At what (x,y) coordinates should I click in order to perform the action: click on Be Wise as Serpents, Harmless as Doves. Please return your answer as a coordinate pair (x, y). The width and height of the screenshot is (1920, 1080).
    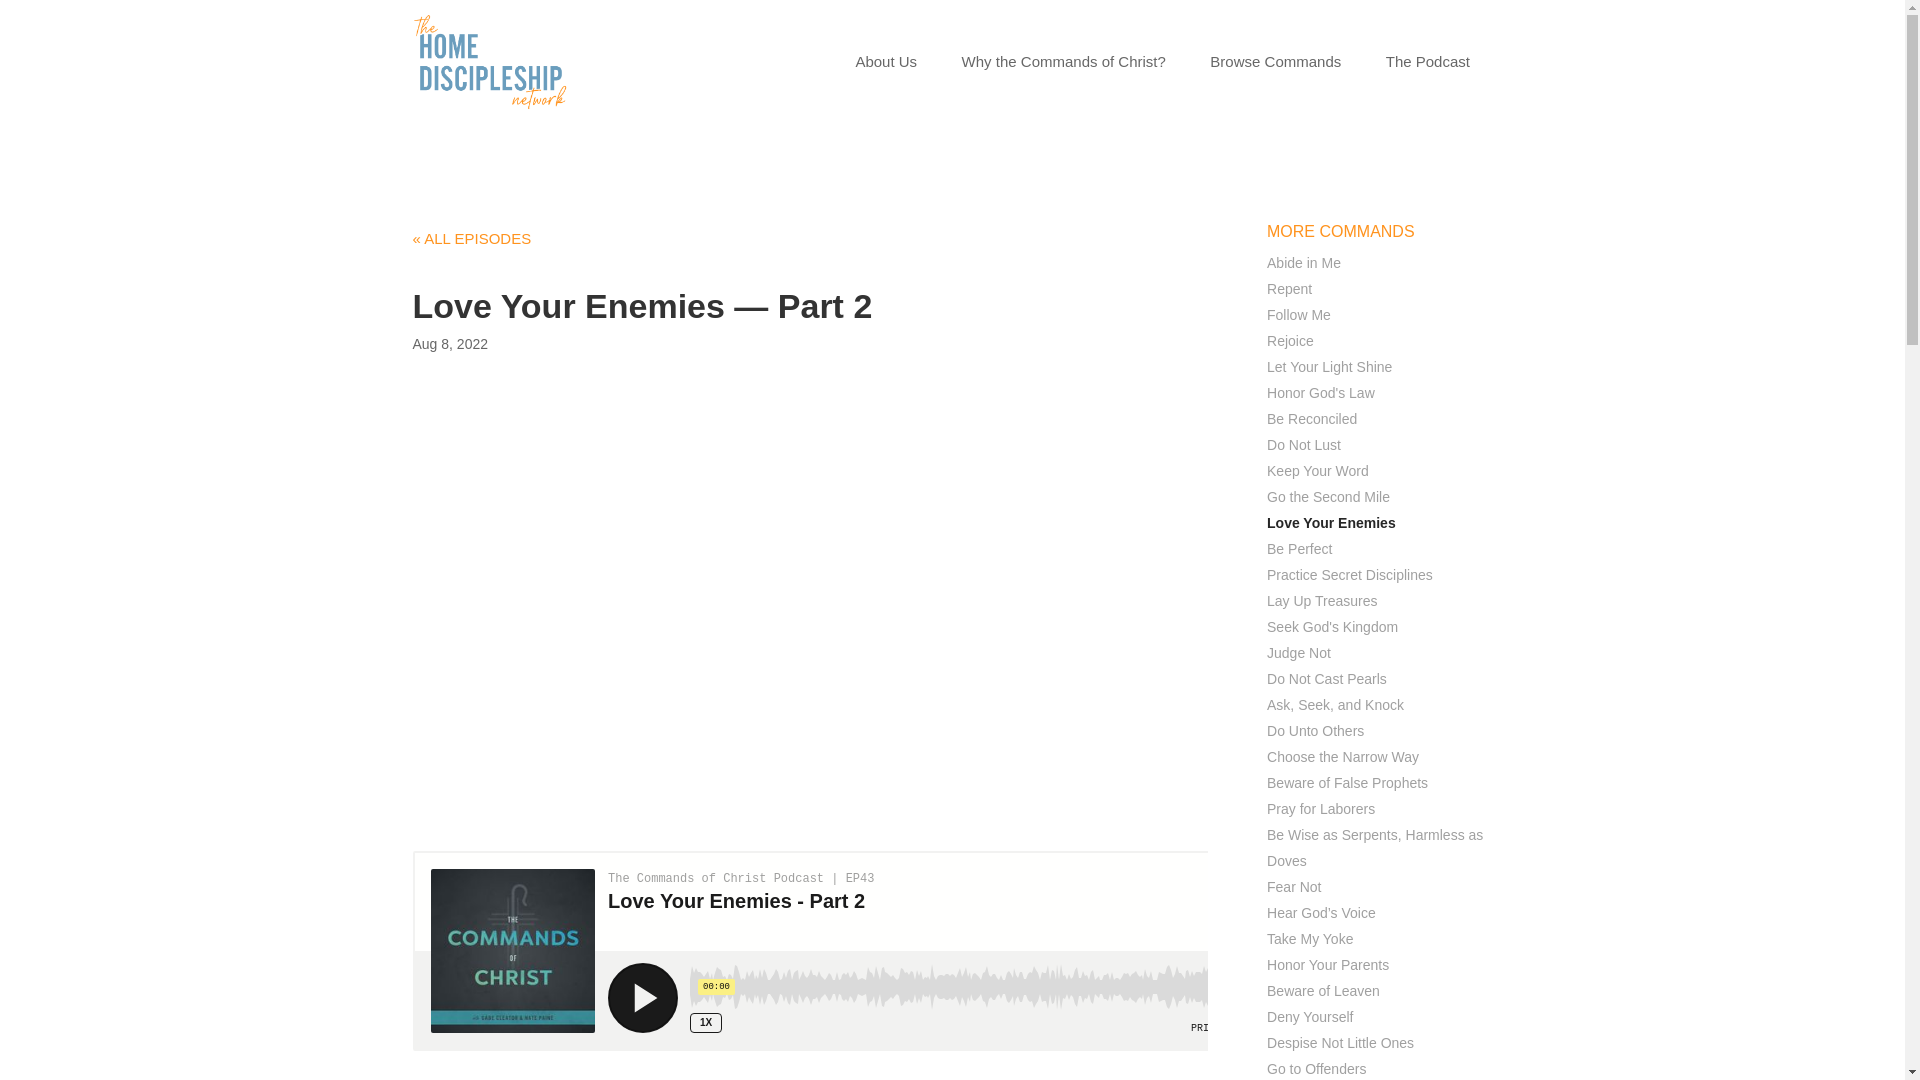
    Looking at the image, I should click on (1374, 848).